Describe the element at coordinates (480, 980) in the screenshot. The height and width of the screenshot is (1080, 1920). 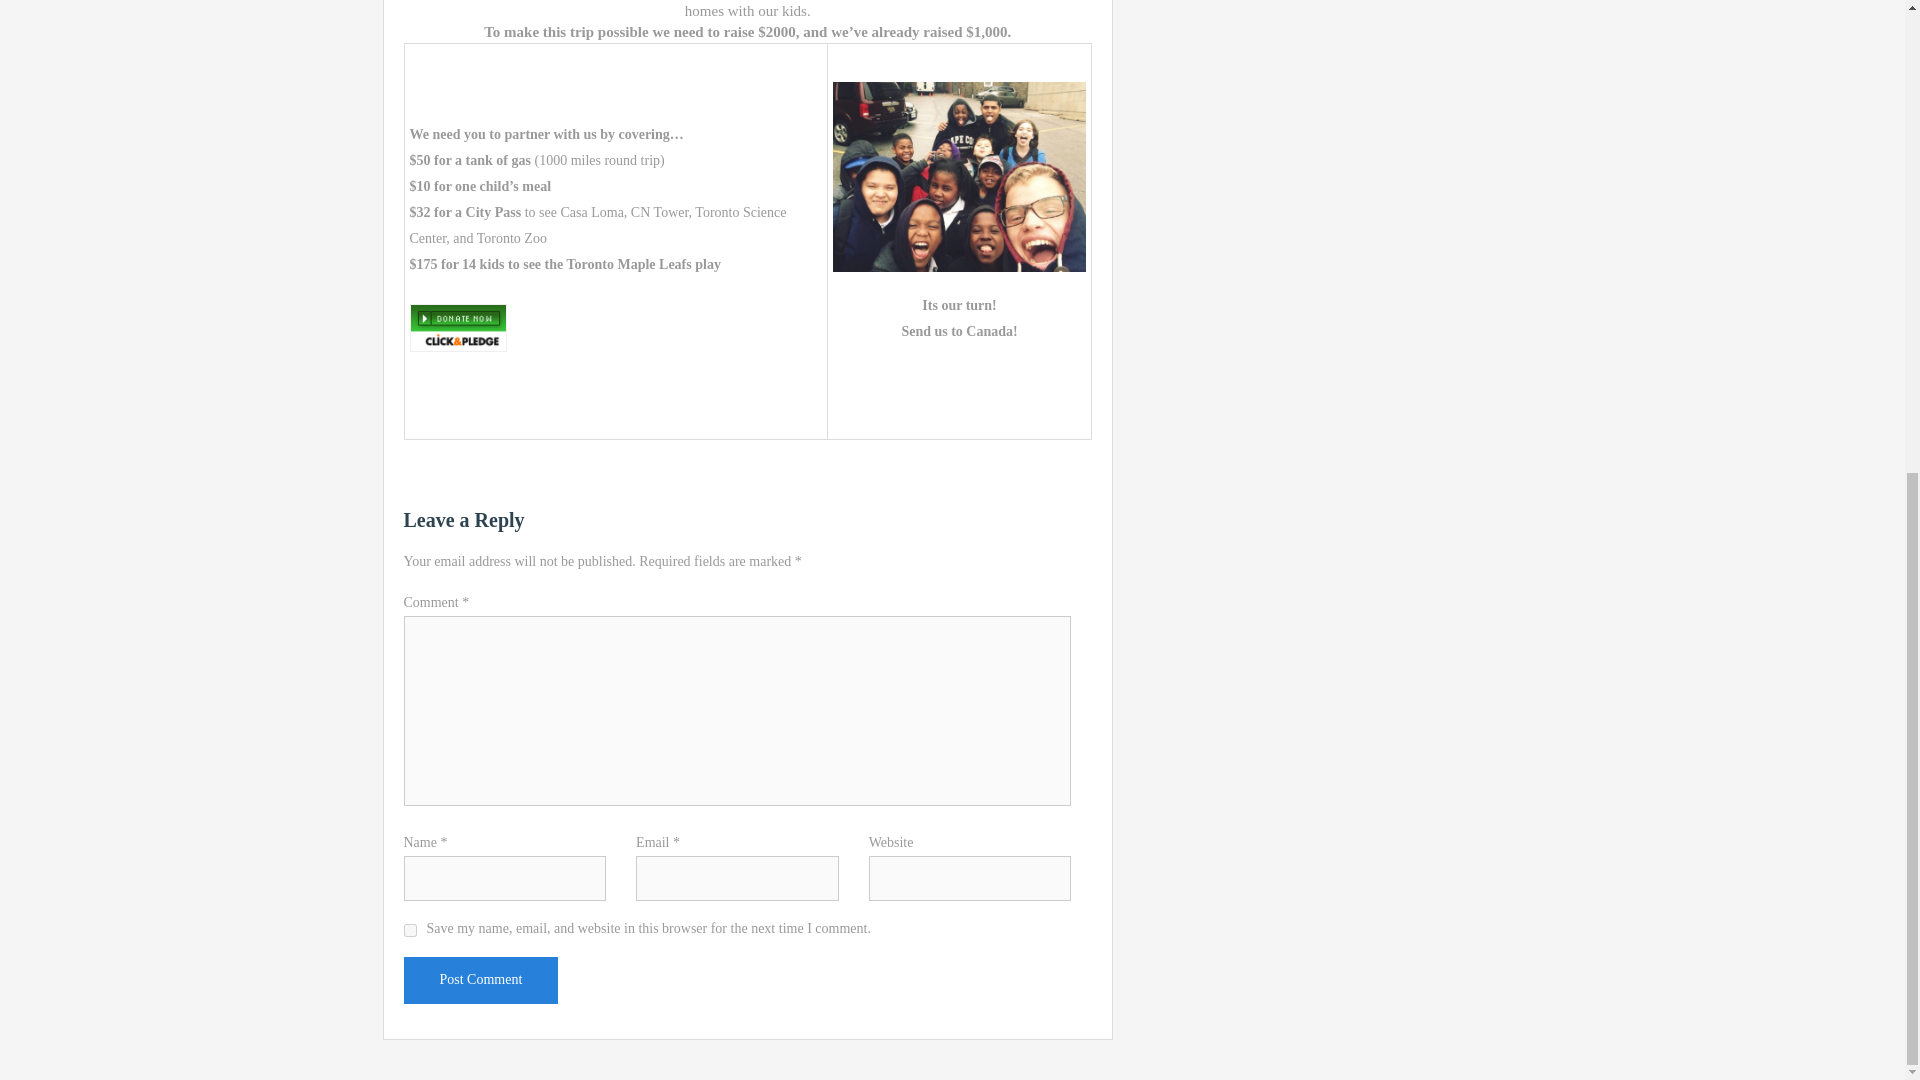
I see `Post Comment` at that location.